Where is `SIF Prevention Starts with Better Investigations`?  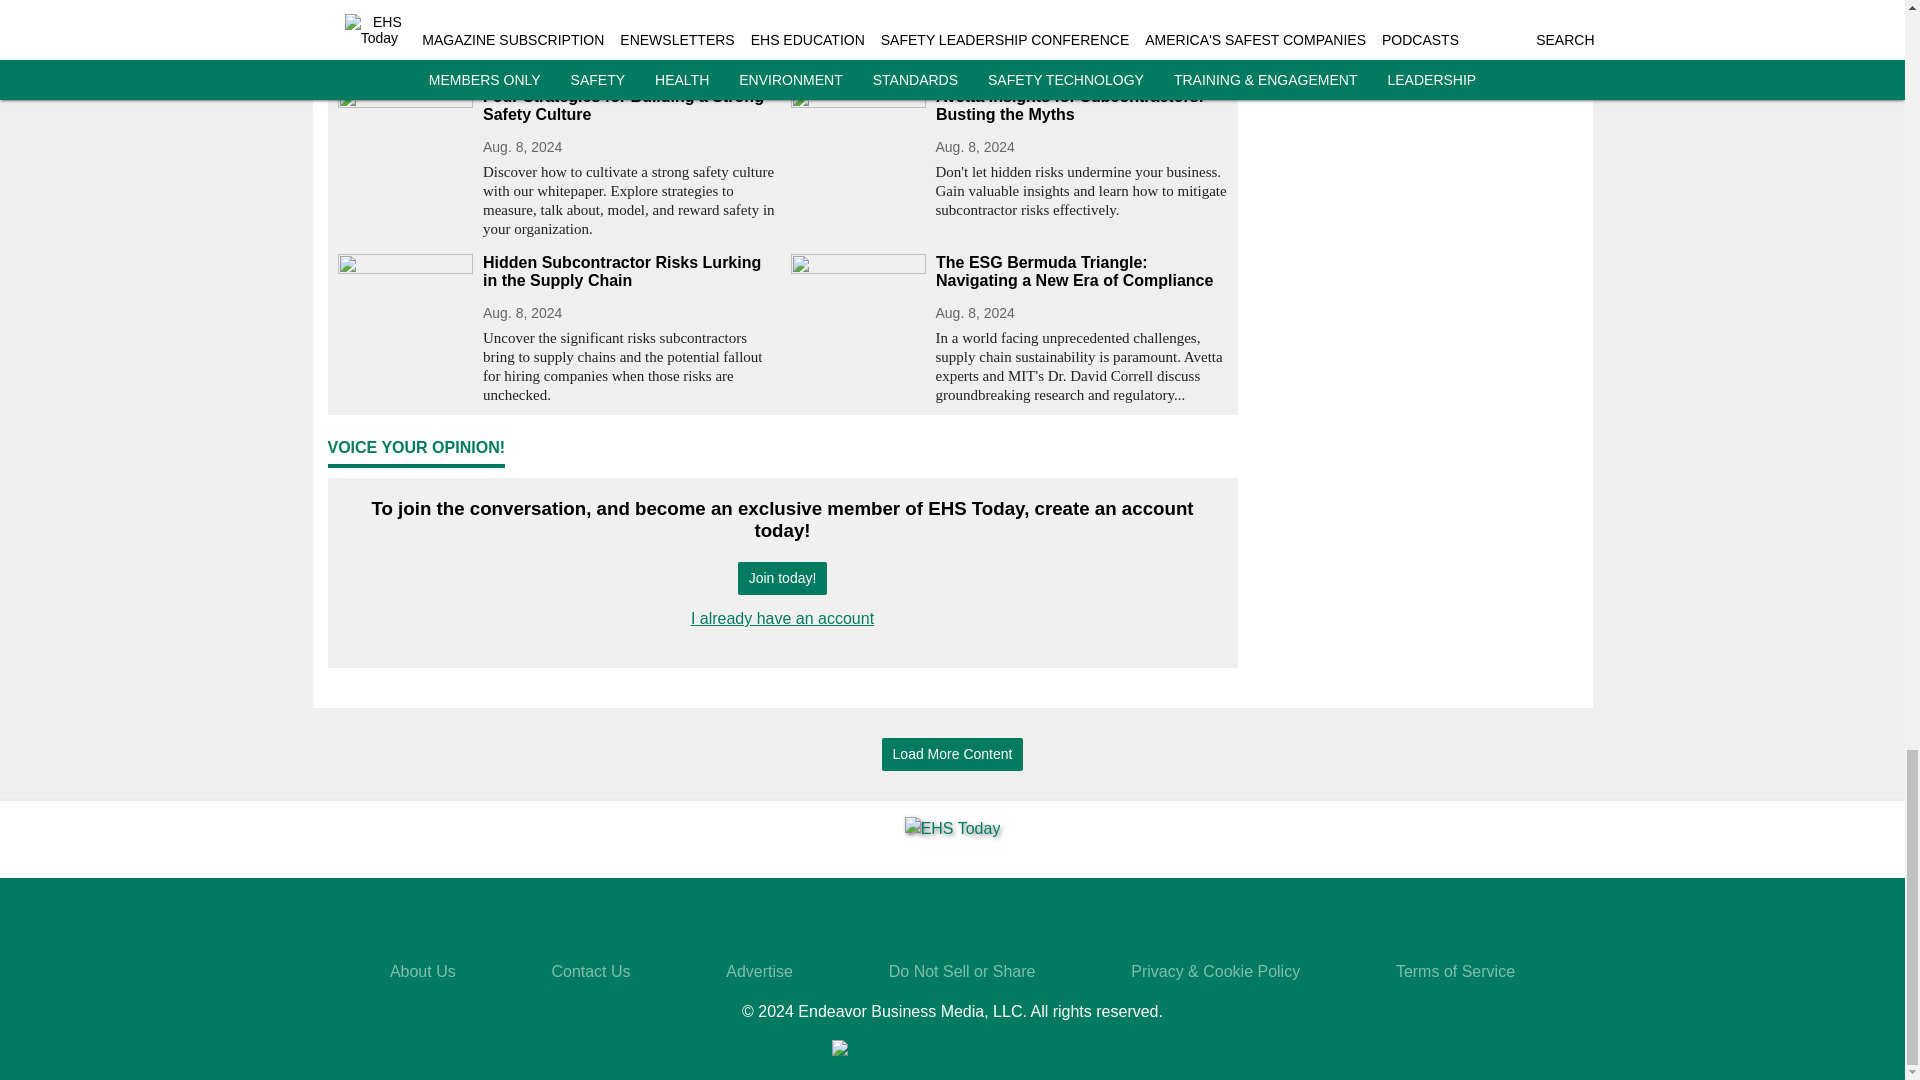
SIF Prevention Starts with Better Investigations is located at coordinates (1008, 2).